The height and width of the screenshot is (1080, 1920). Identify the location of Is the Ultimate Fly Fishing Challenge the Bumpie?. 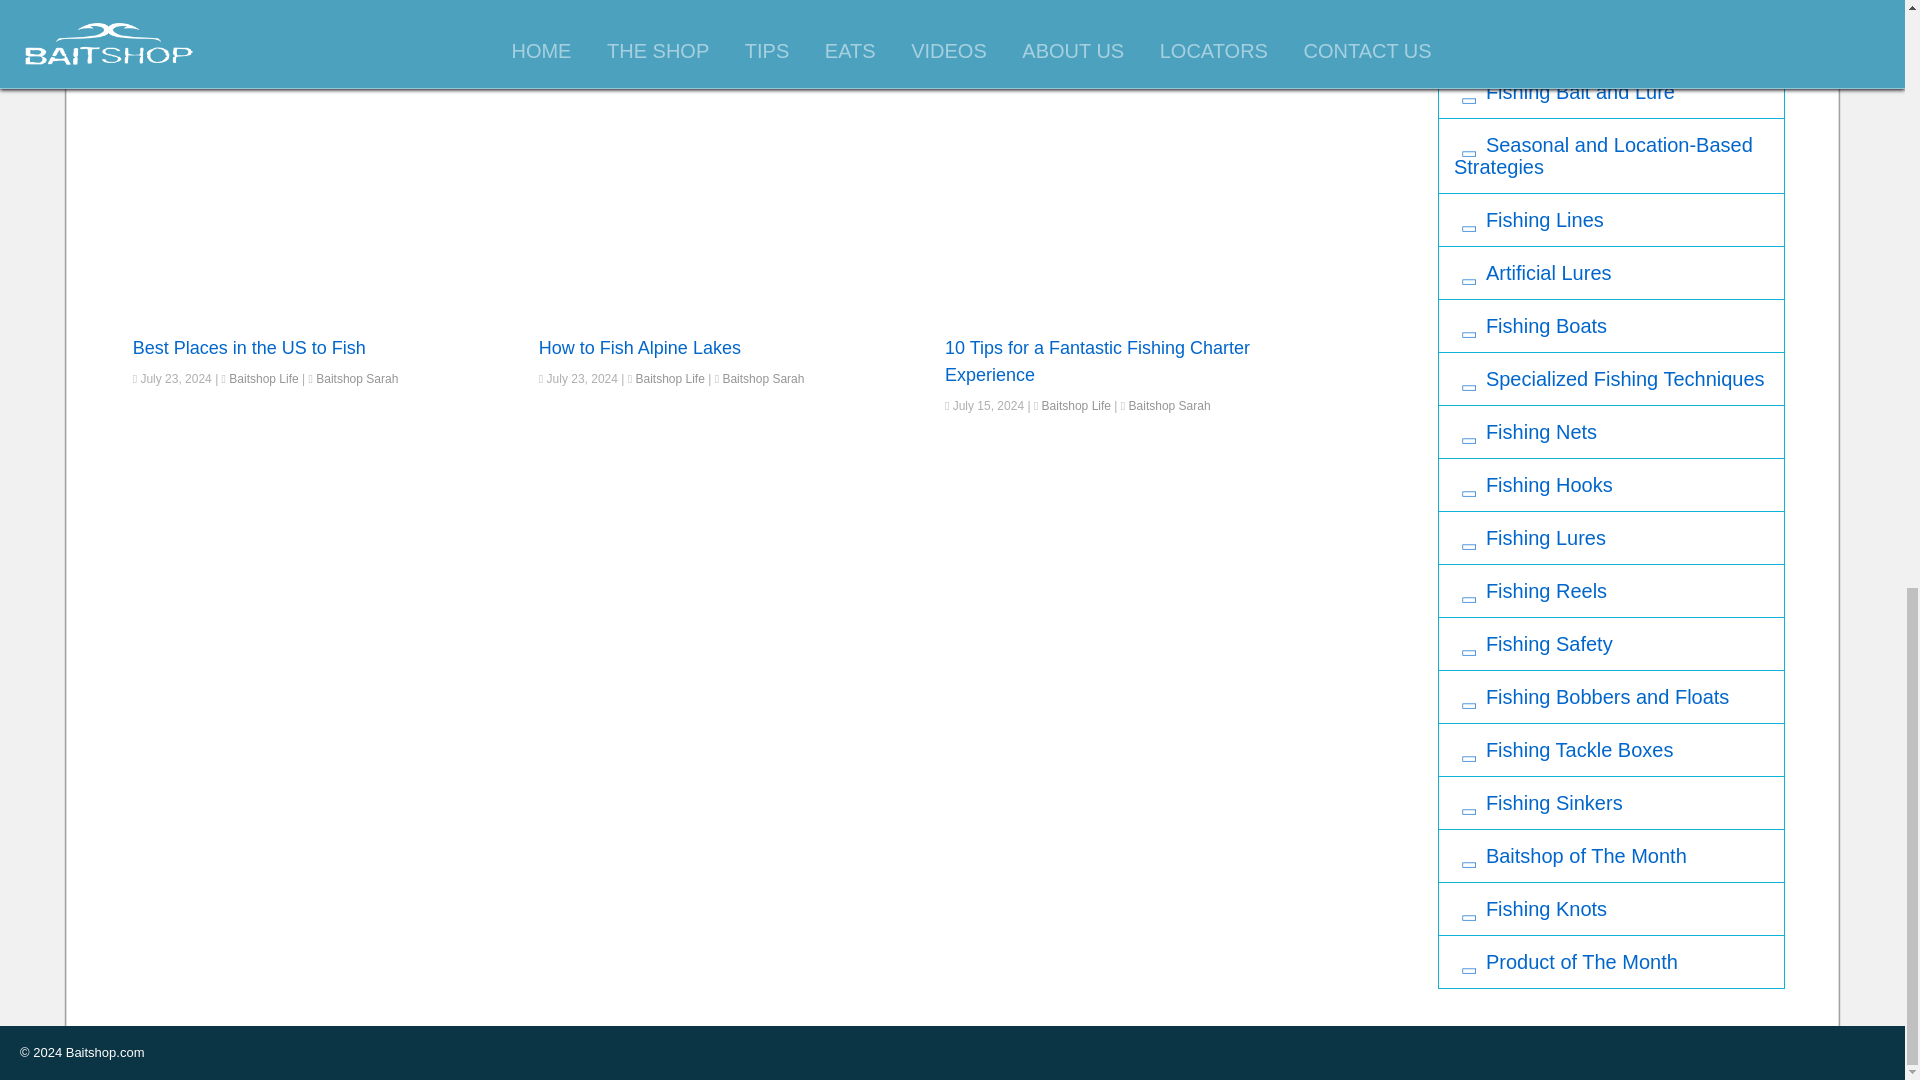
(294, 10).